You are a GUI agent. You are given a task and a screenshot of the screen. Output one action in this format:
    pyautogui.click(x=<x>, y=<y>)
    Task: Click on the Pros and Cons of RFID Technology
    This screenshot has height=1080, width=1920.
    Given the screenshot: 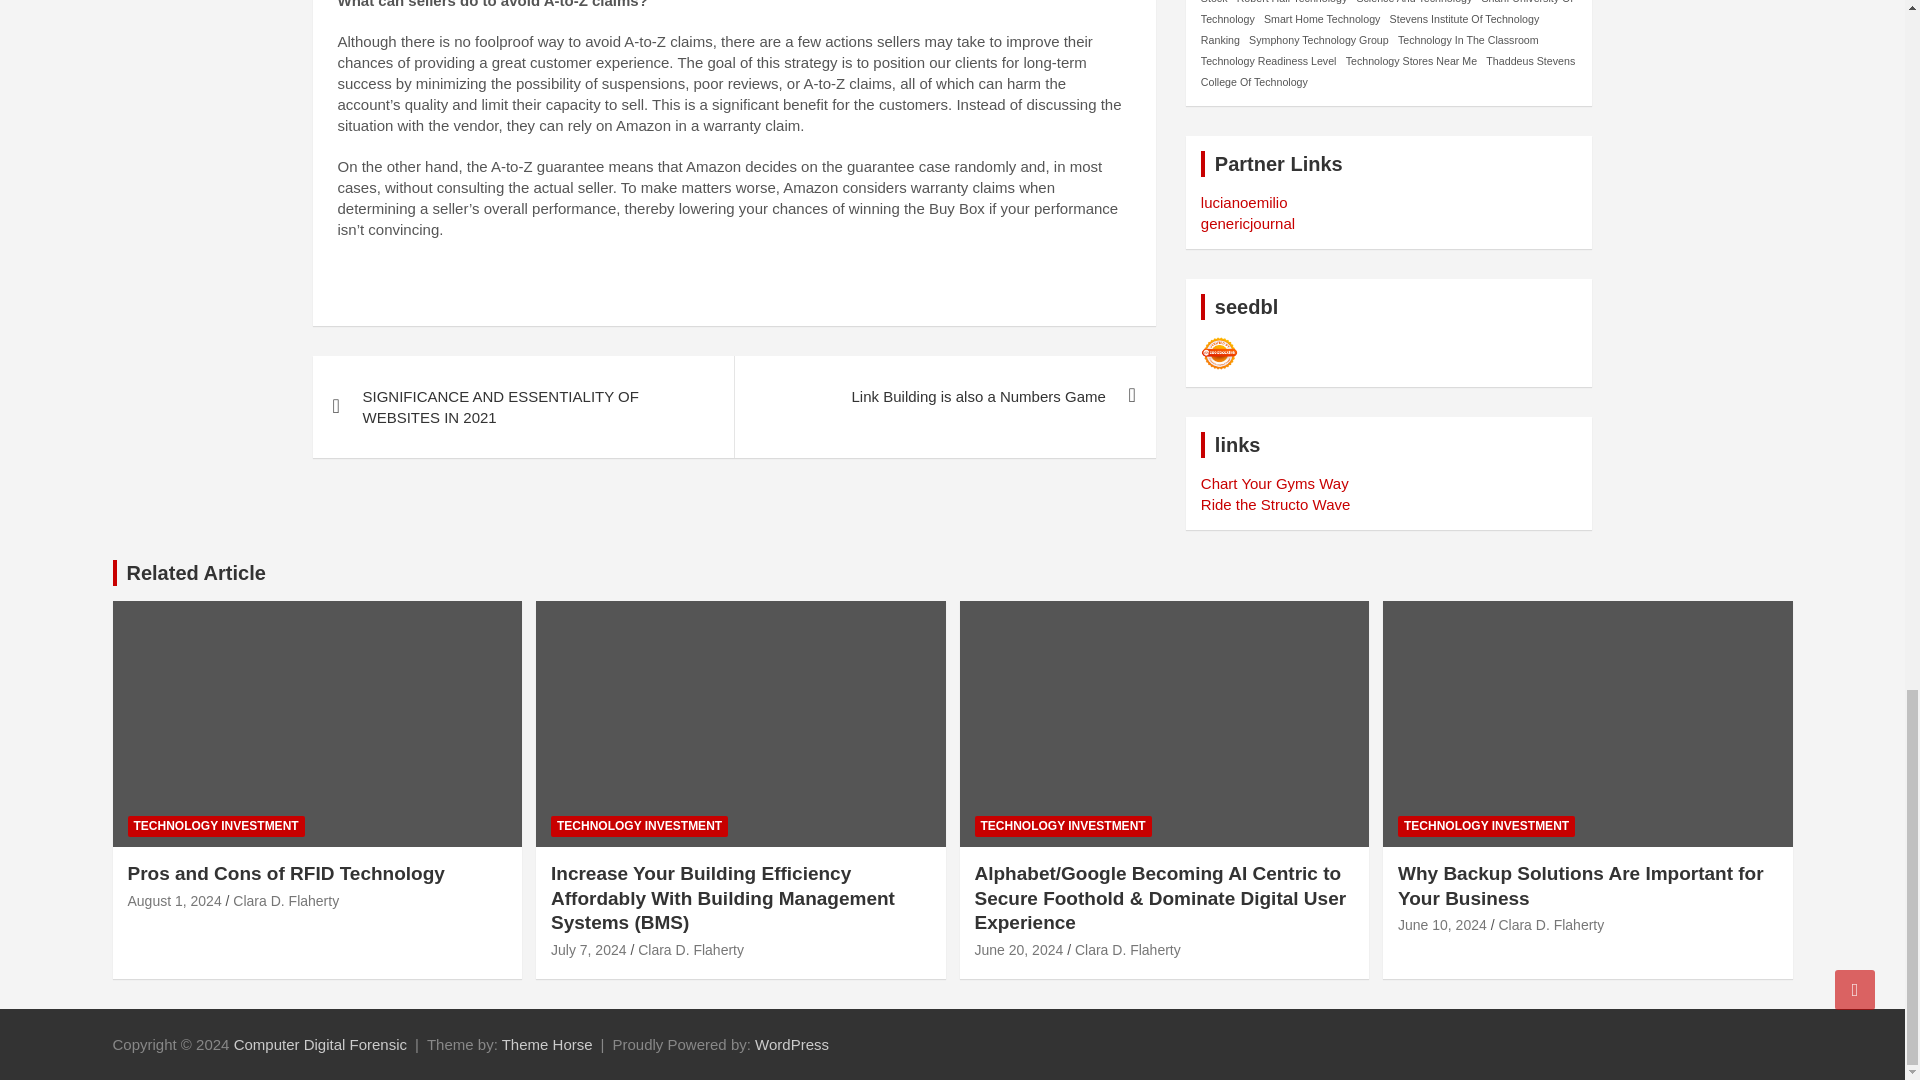 What is the action you would take?
    pyautogui.click(x=175, y=901)
    